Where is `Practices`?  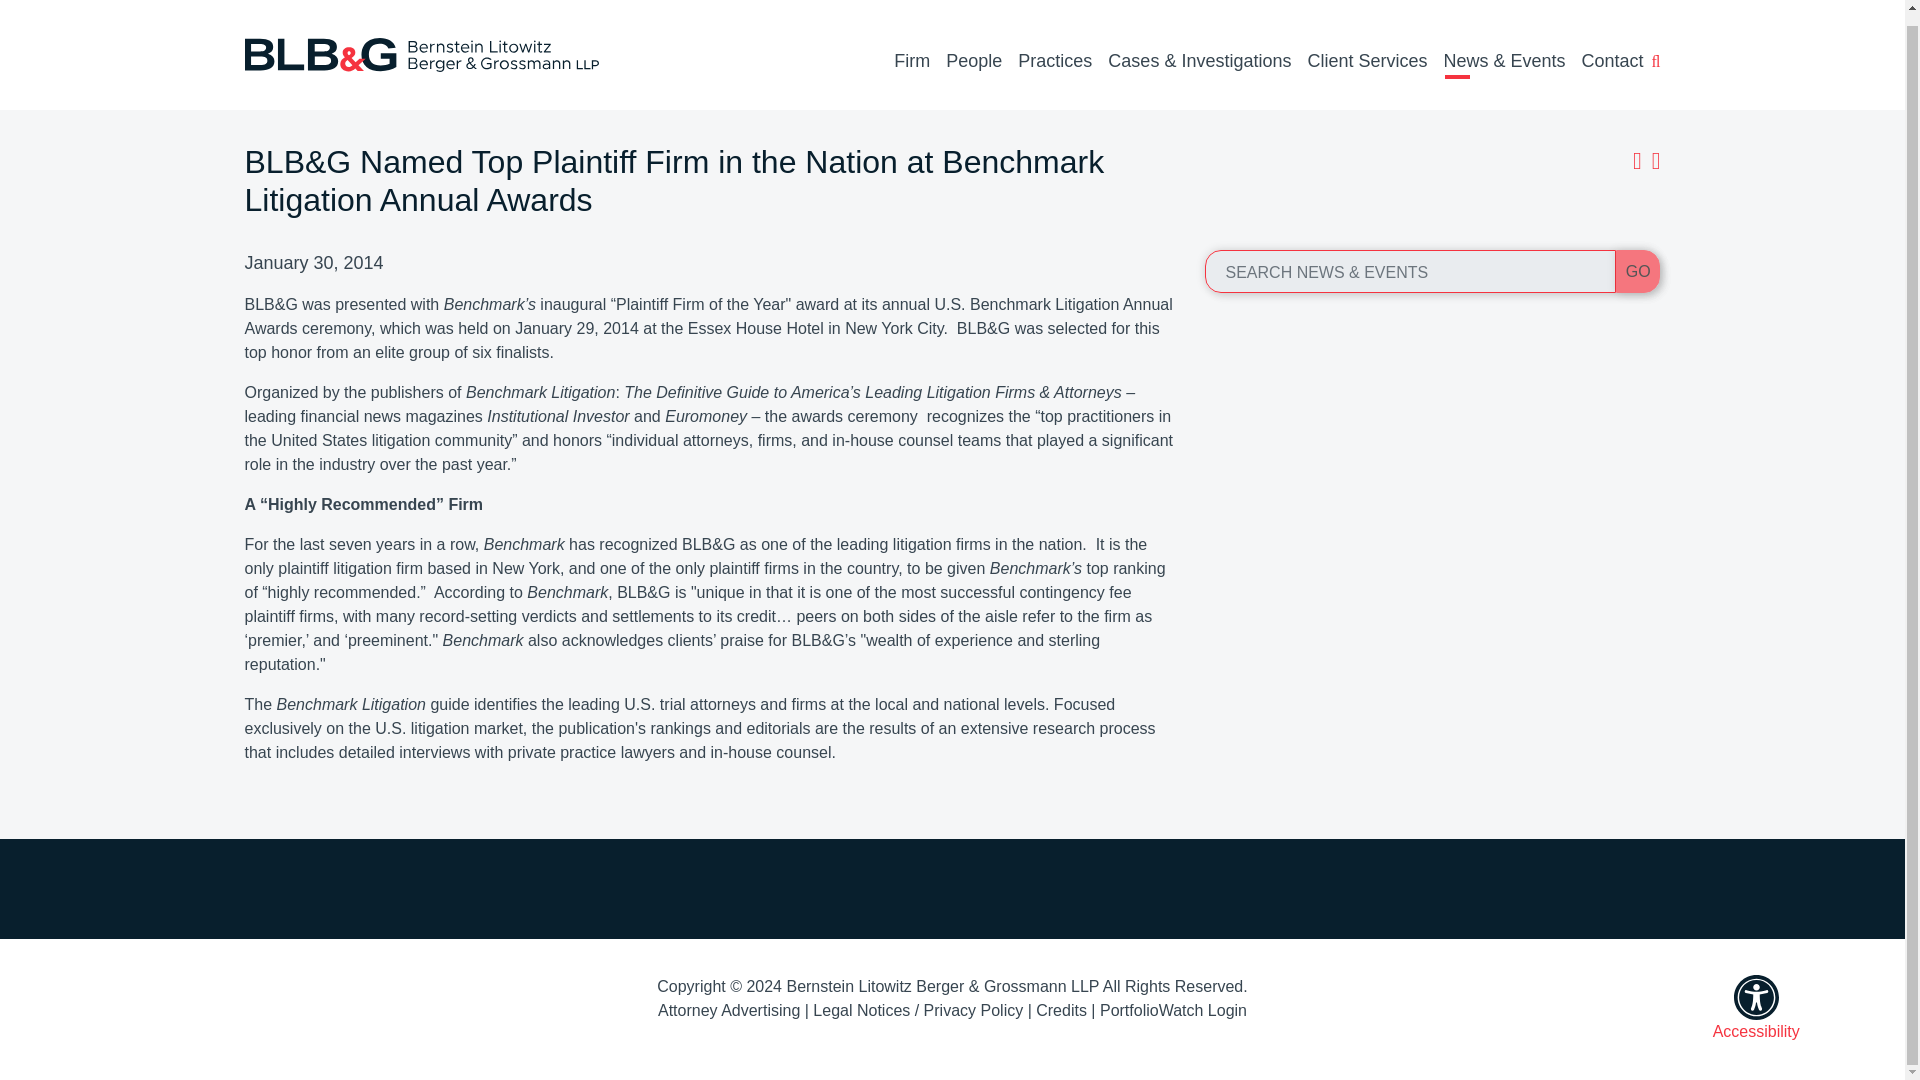
Practices is located at coordinates (1054, 52).